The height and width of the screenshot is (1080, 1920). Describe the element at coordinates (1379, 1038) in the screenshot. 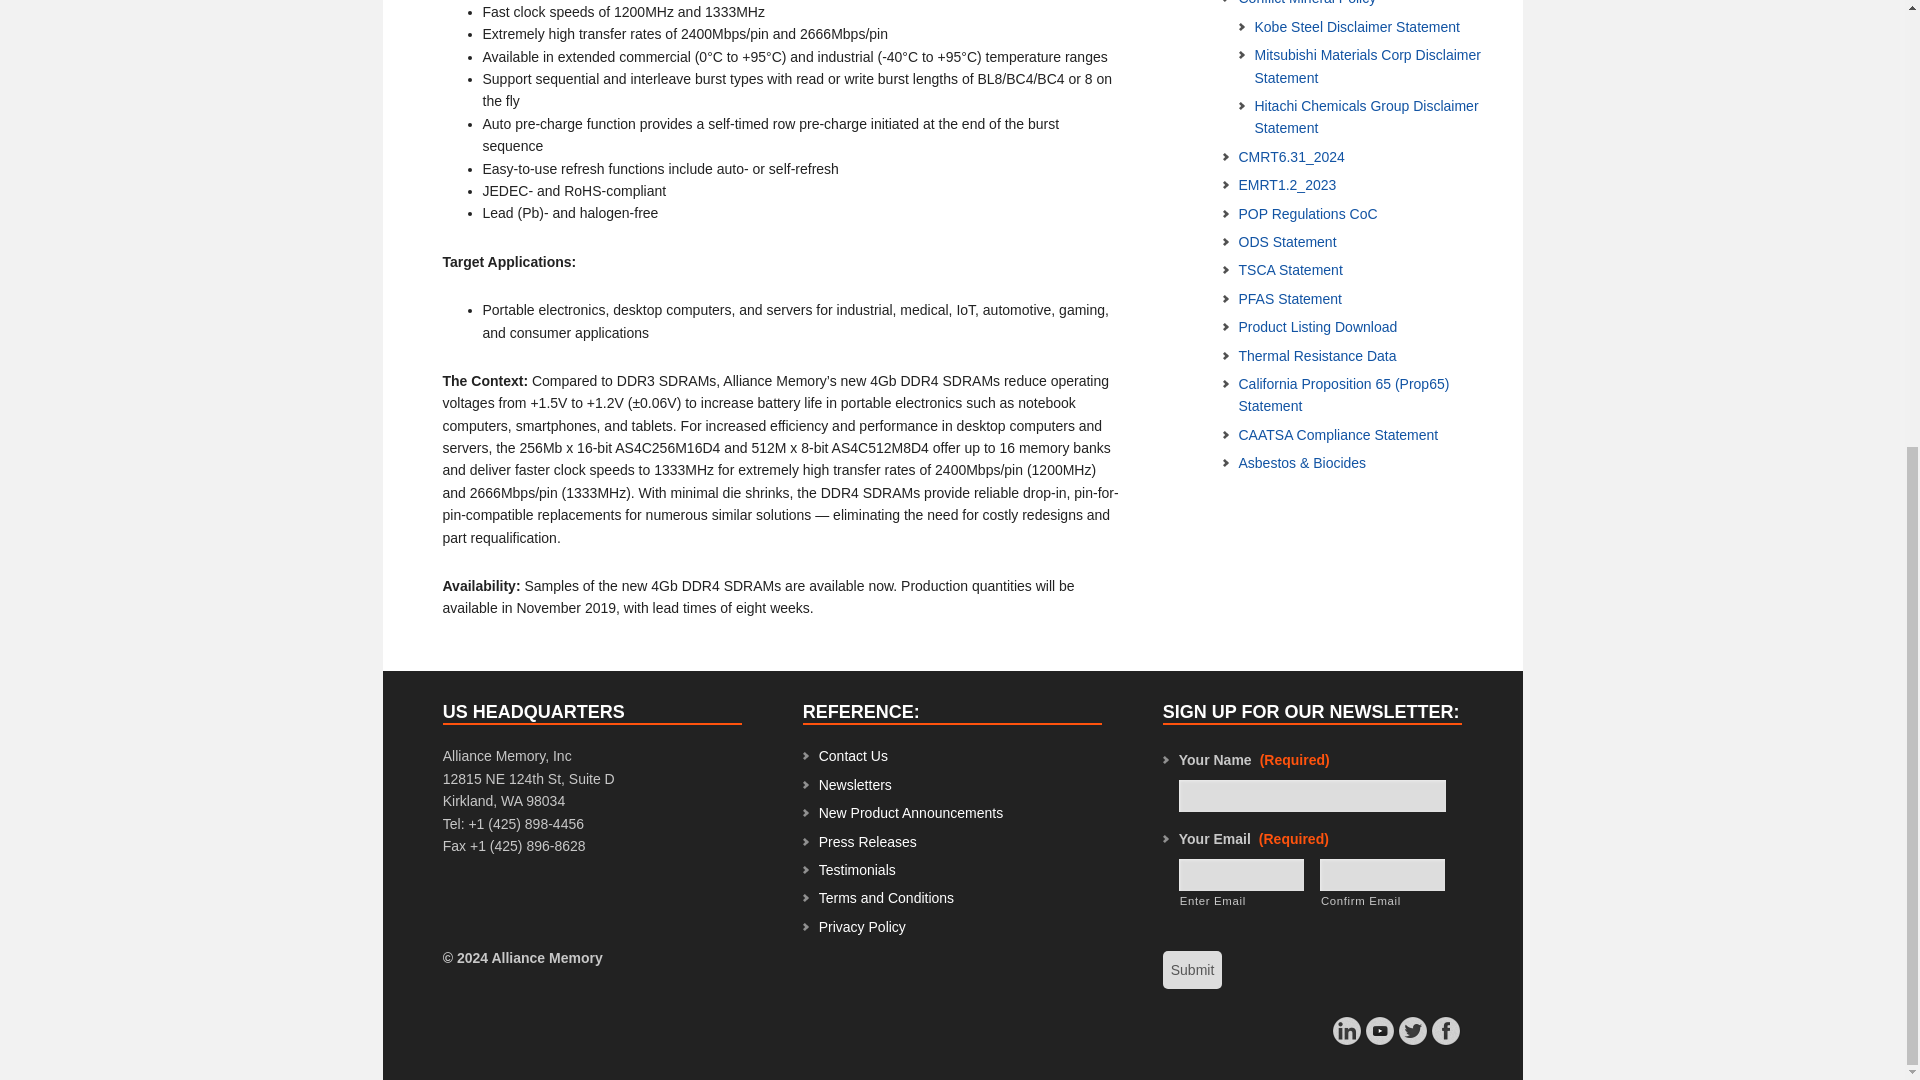

I see `Visit Us On Youtube` at that location.